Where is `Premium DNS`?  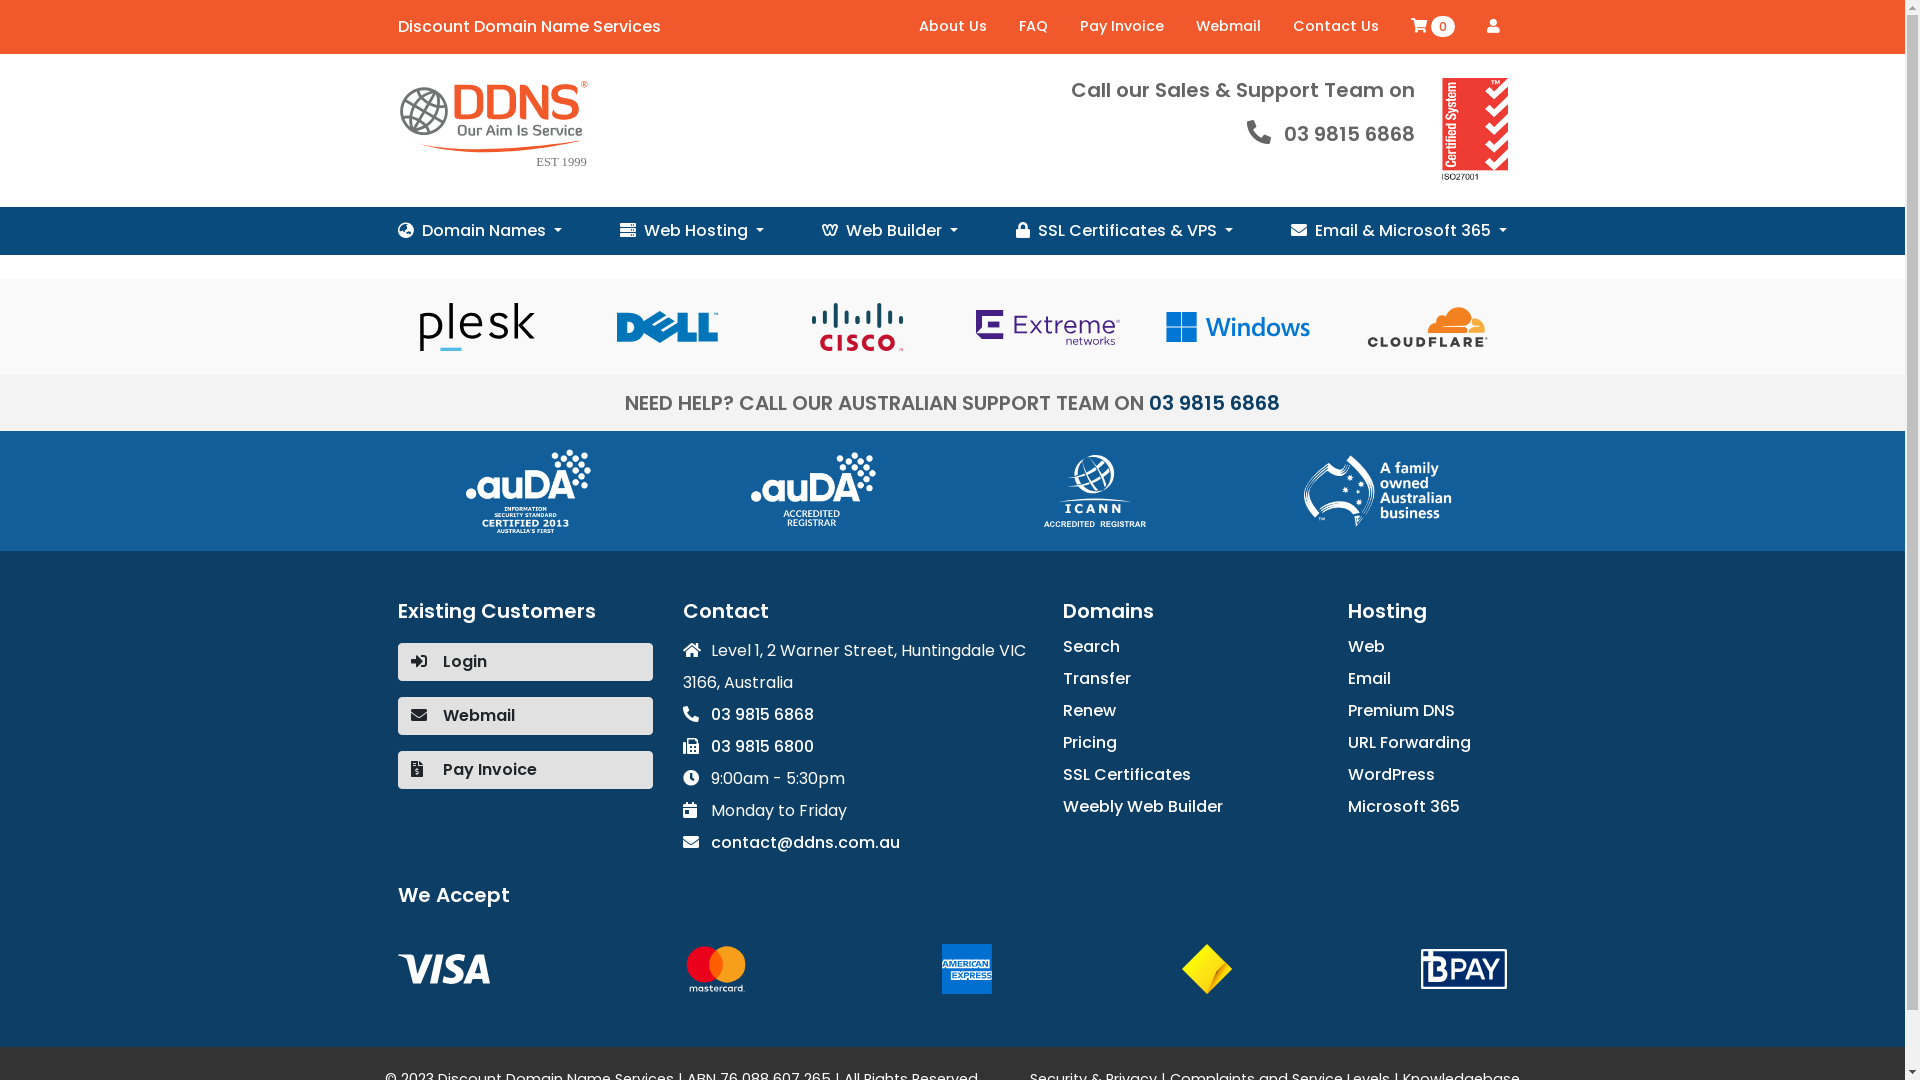
Premium DNS is located at coordinates (1428, 711).